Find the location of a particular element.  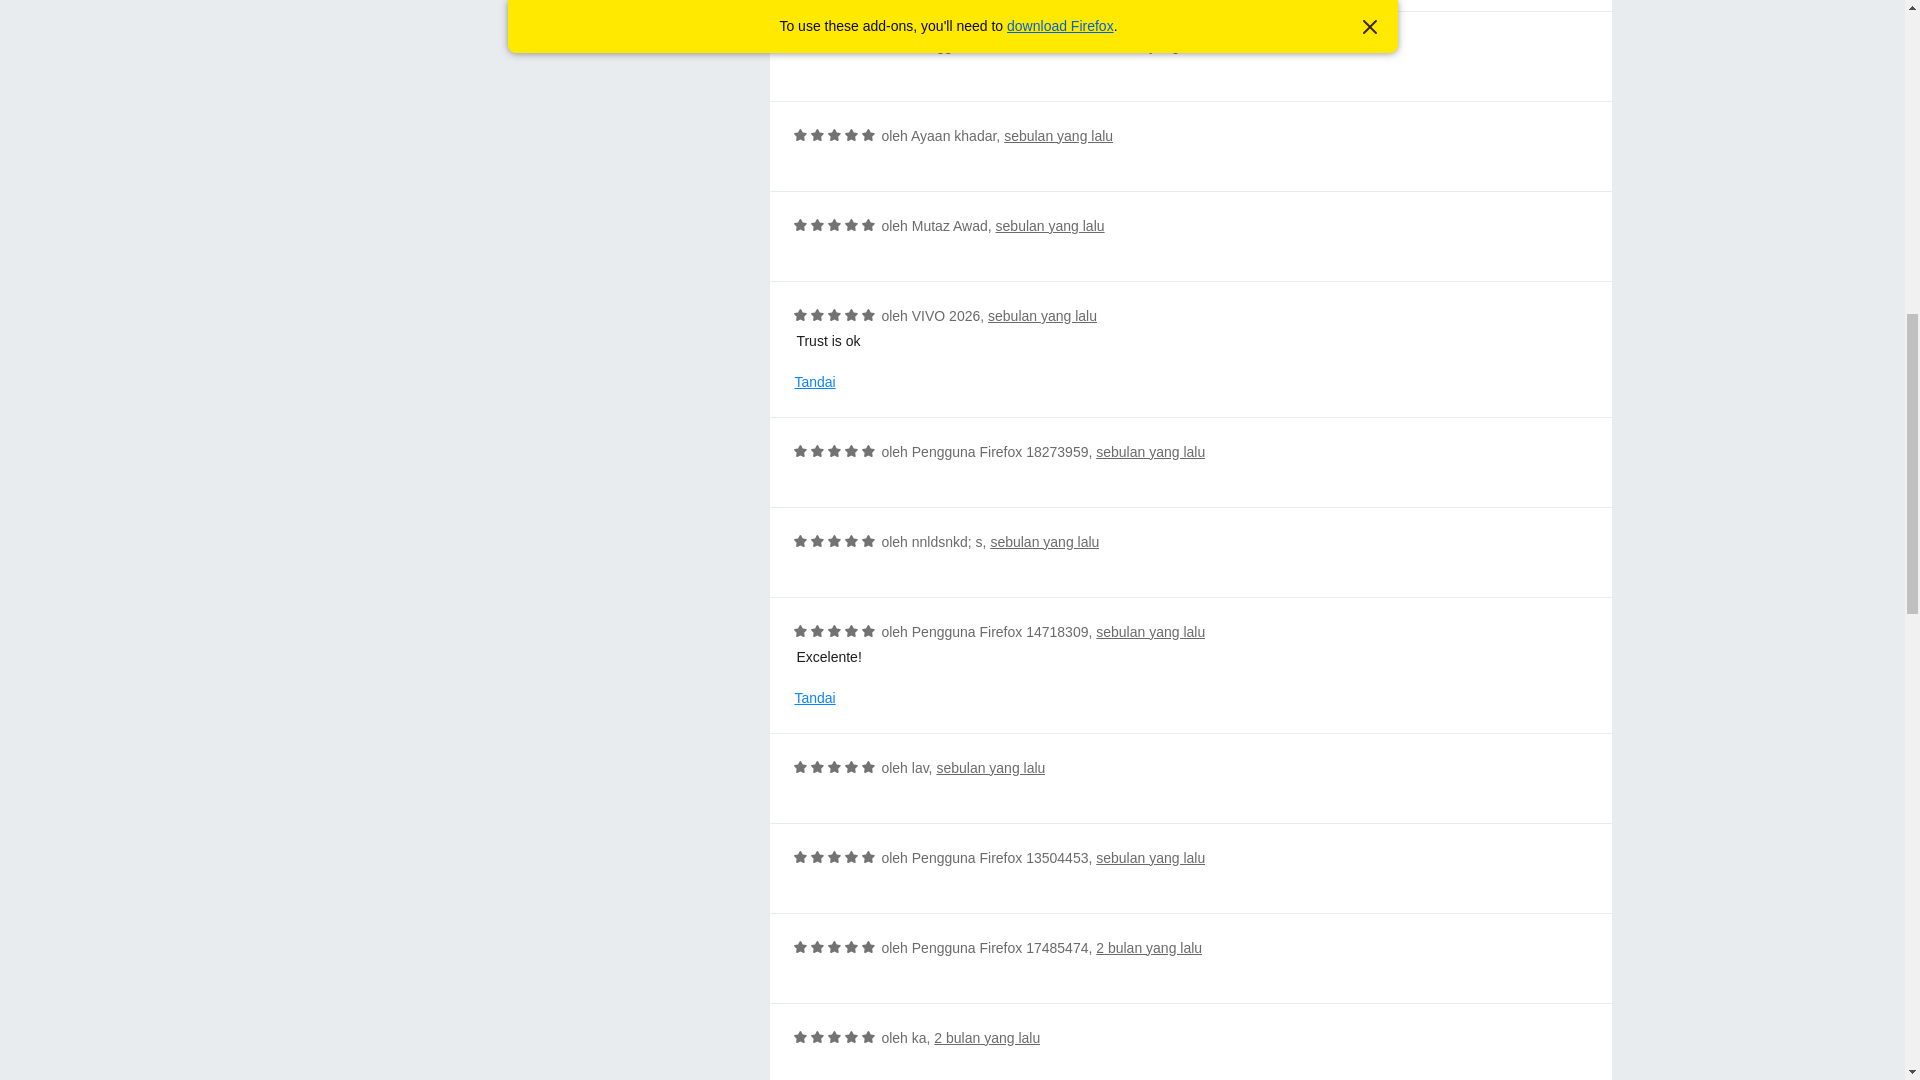

2 bulan yang lalu is located at coordinates (986, 1038).